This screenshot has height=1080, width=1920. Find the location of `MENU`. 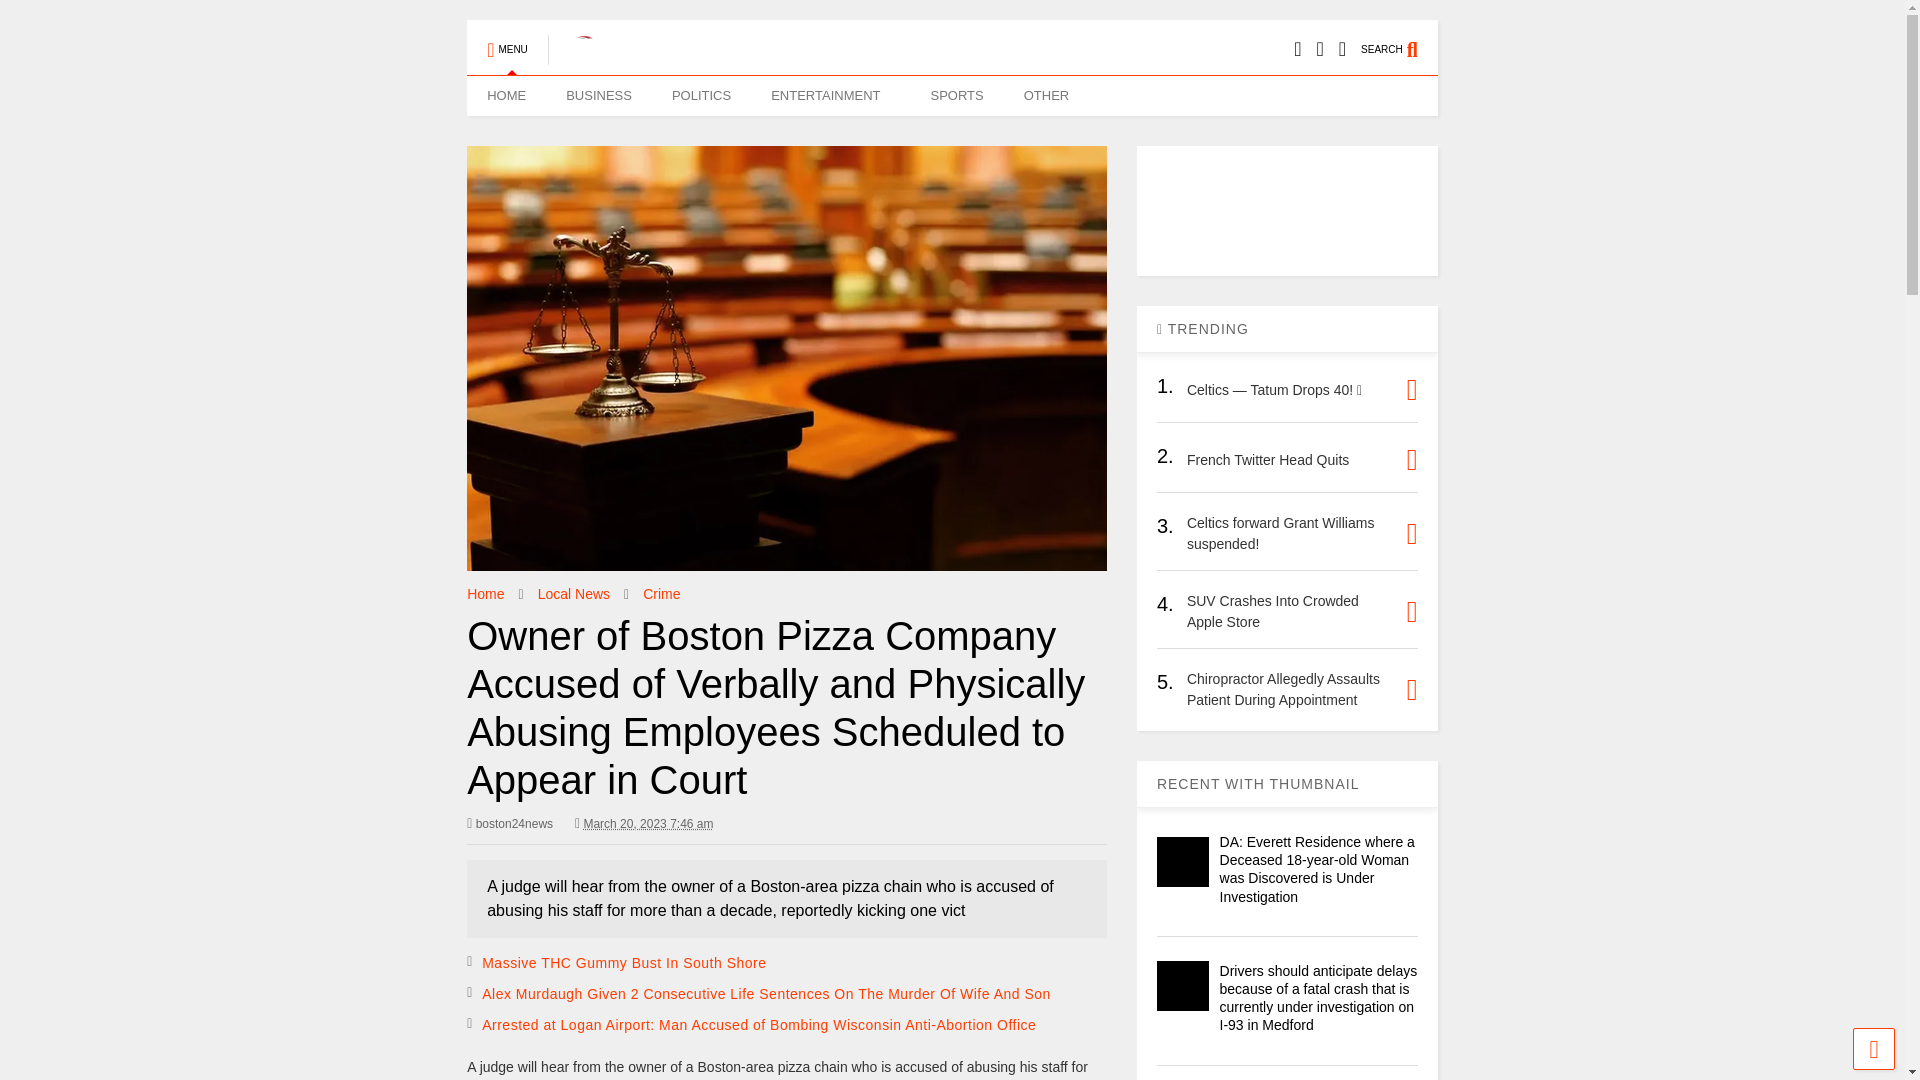

MENU is located at coordinates (506, 40).